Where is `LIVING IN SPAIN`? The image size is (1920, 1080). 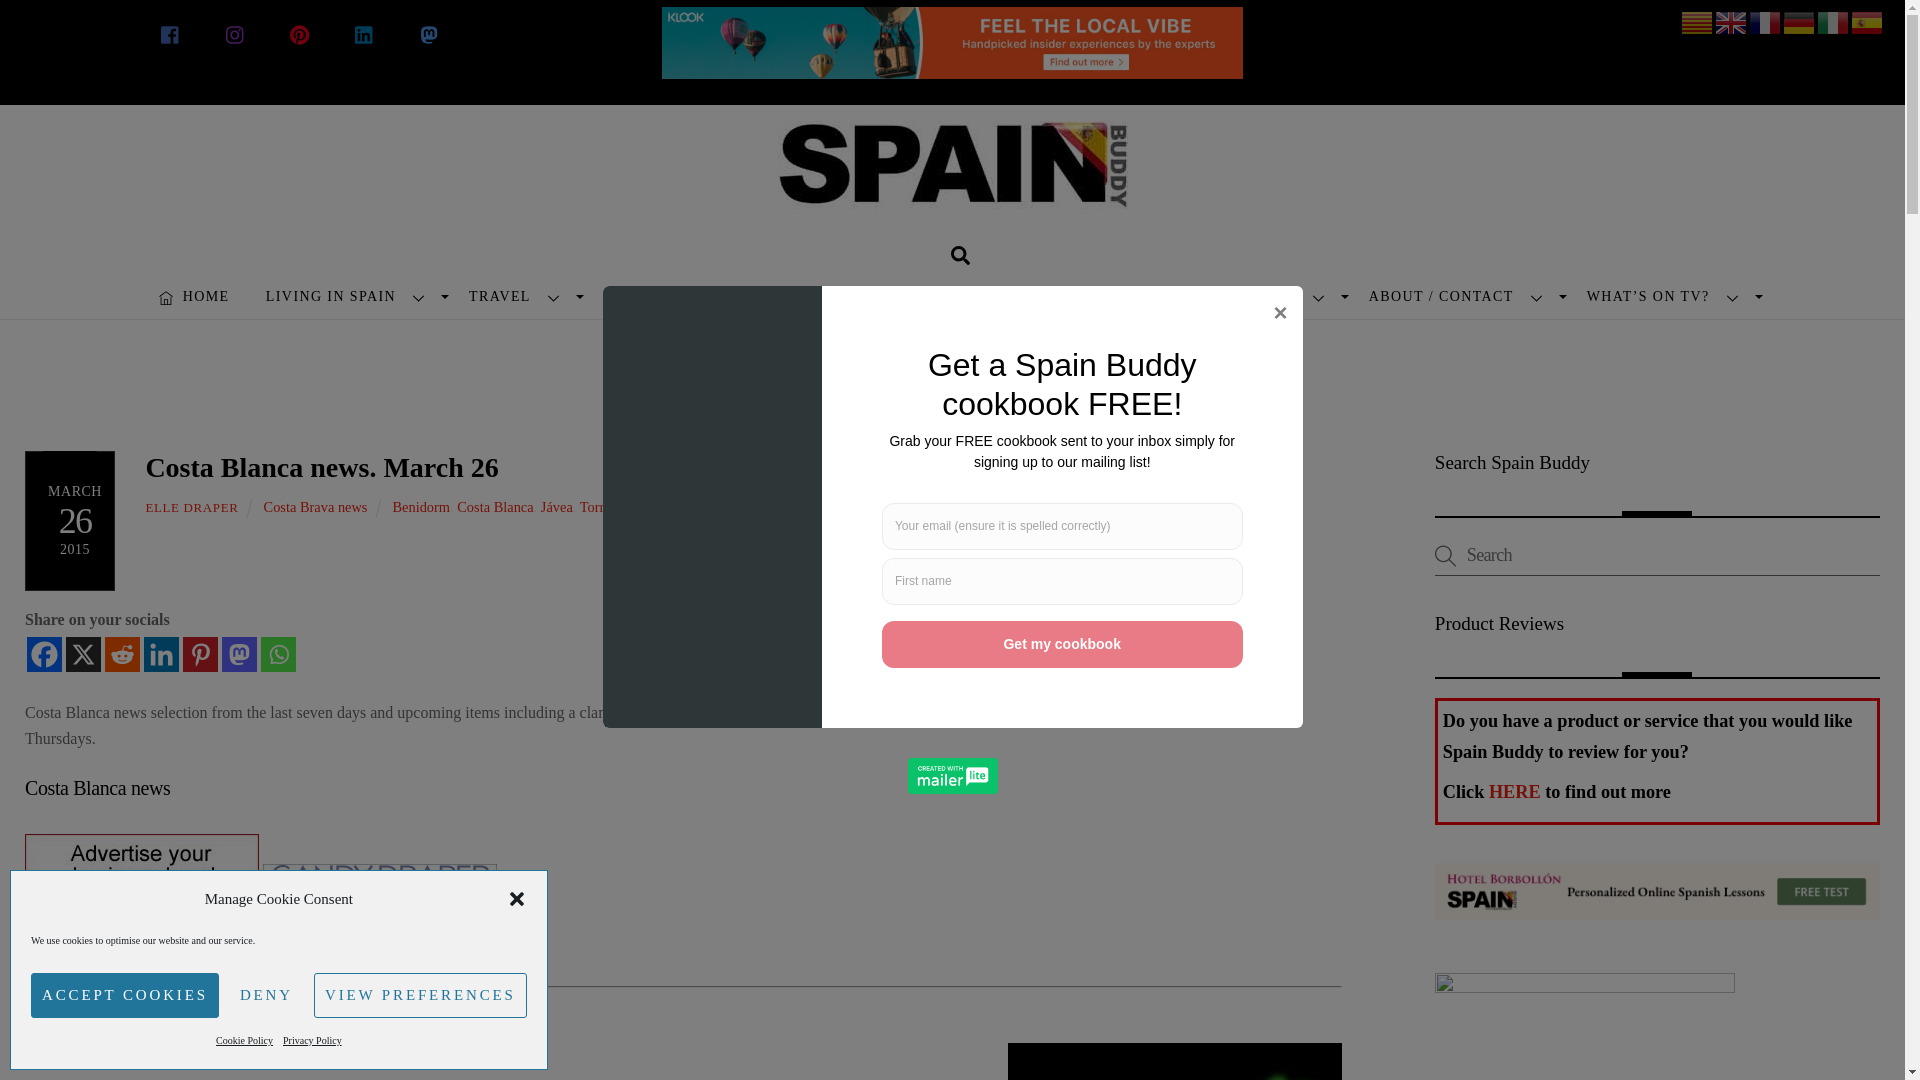
LIVING IN SPAIN is located at coordinates (349, 296).